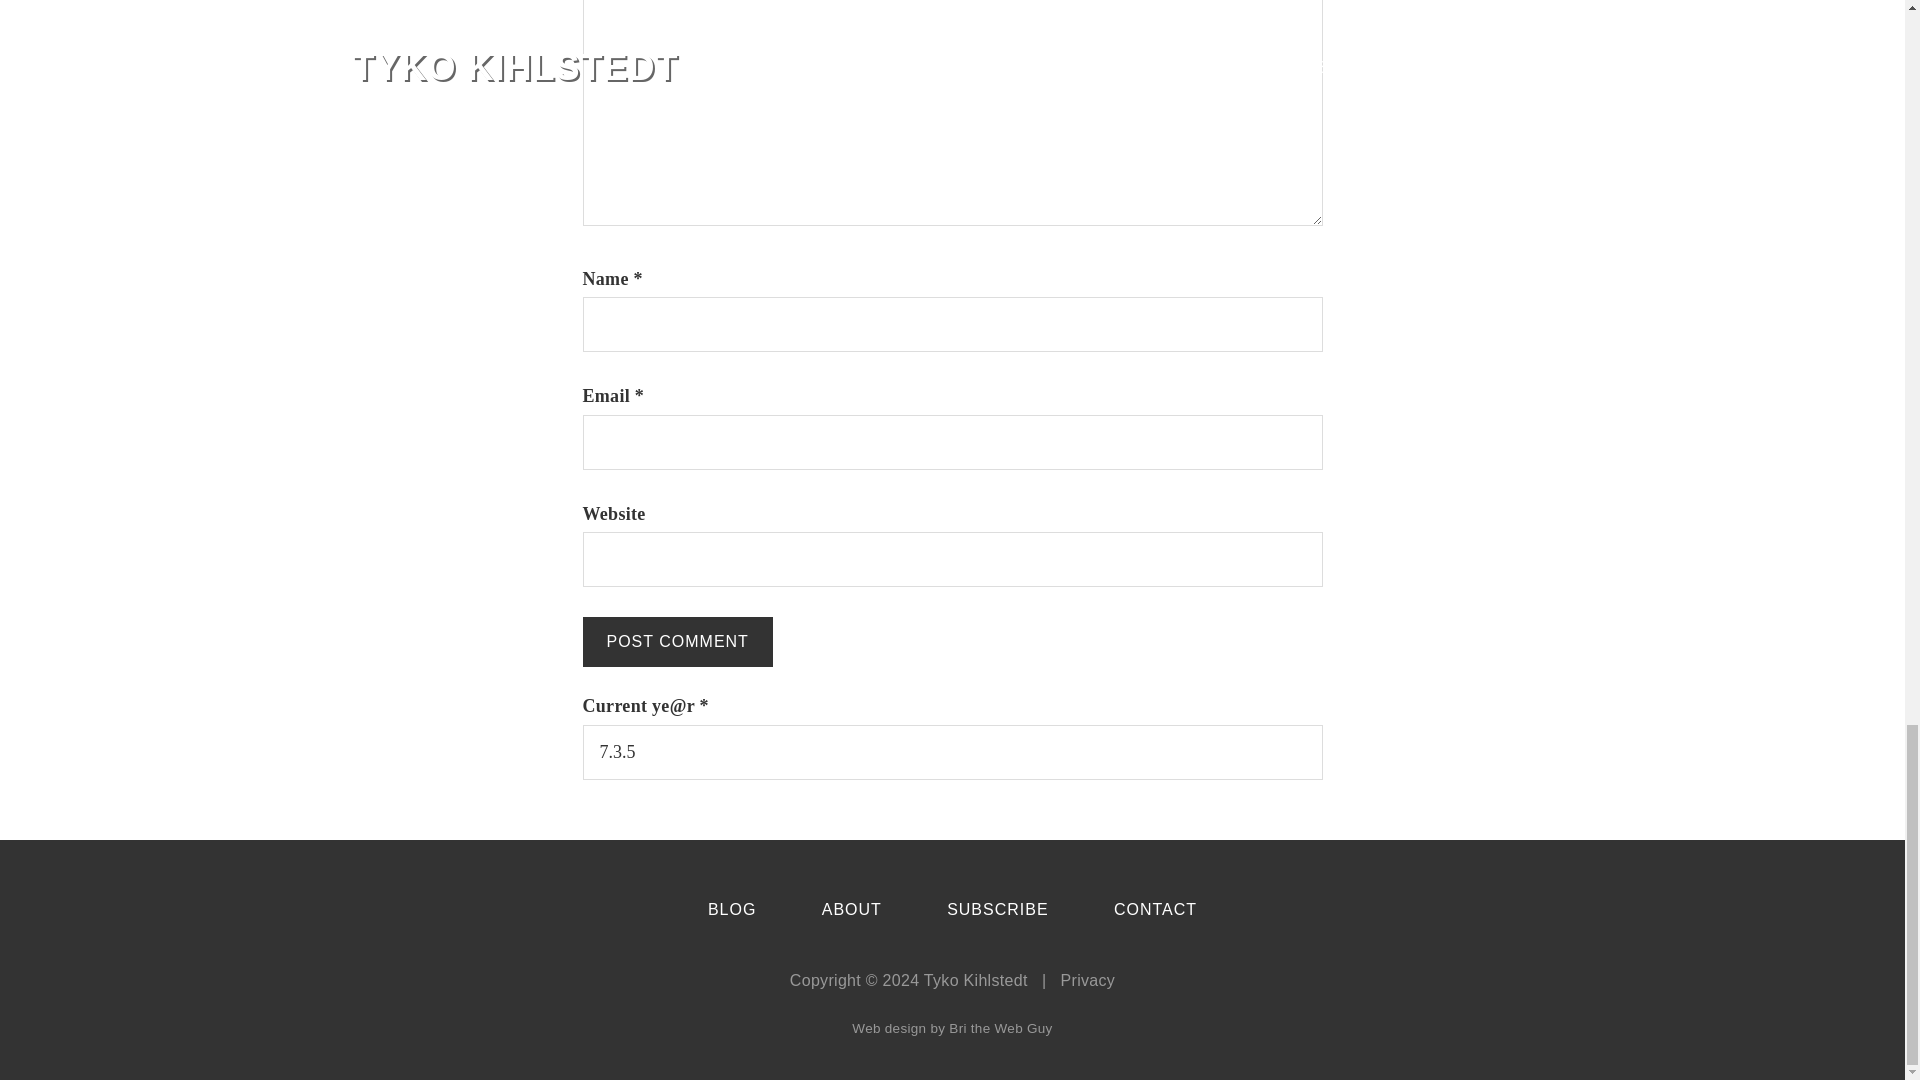 This screenshot has width=1920, height=1080. Describe the element at coordinates (732, 910) in the screenshot. I see `BLOG` at that location.